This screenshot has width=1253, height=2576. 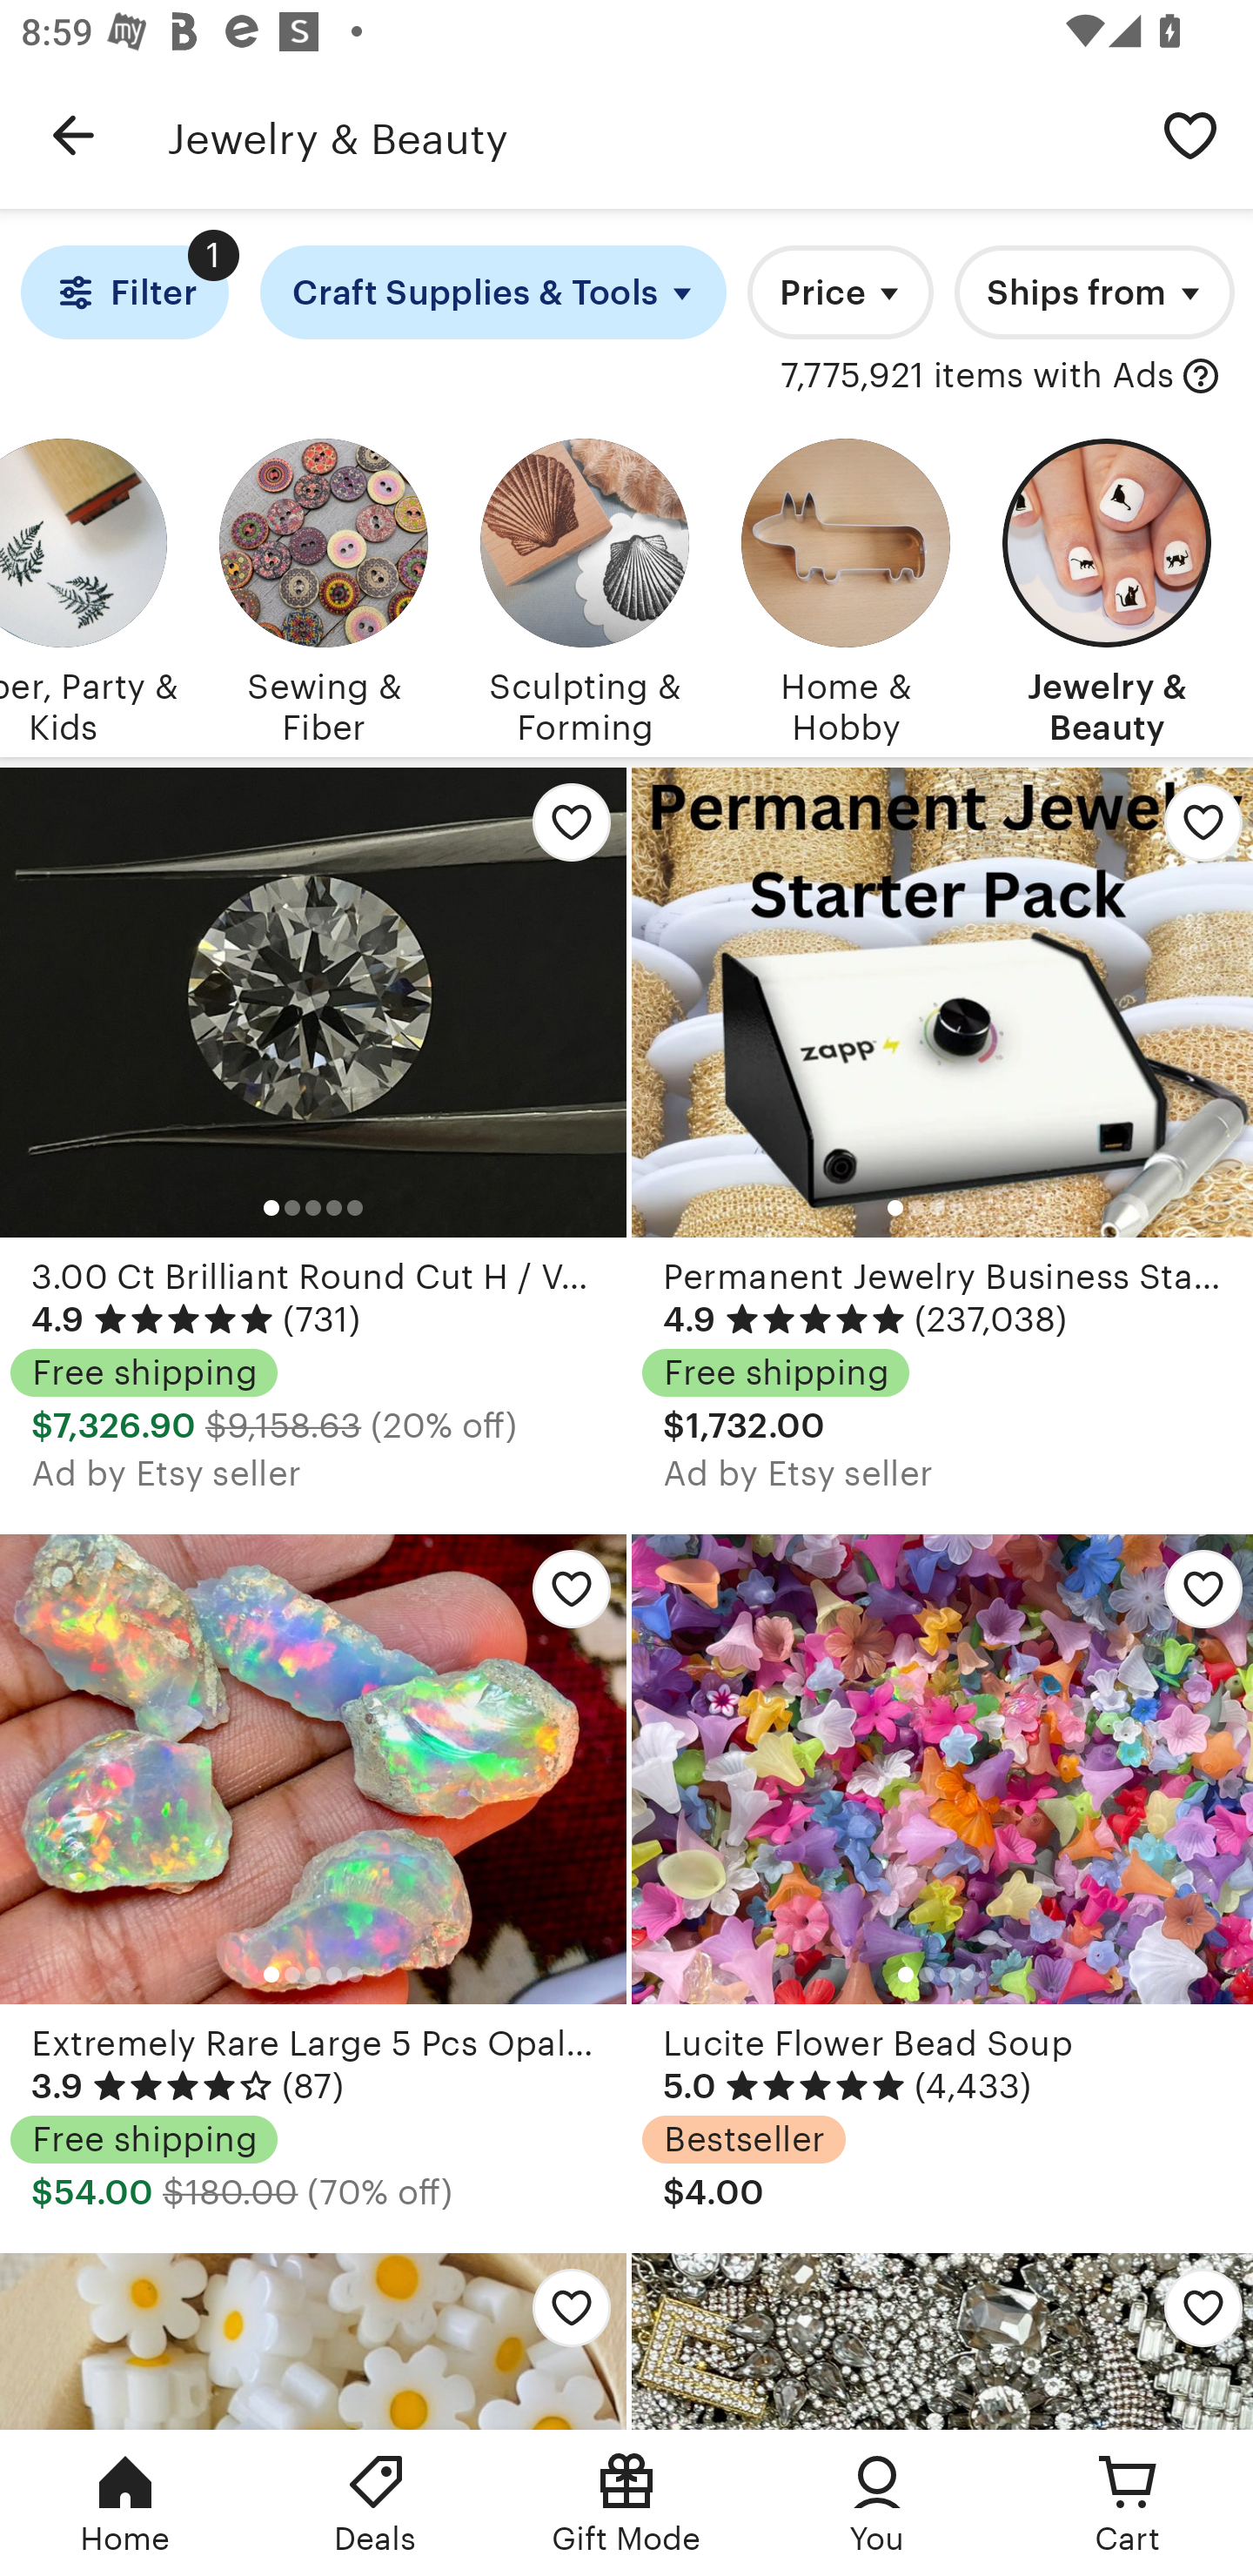 I want to click on Jewelry & Beauty, so click(x=1107, y=587).